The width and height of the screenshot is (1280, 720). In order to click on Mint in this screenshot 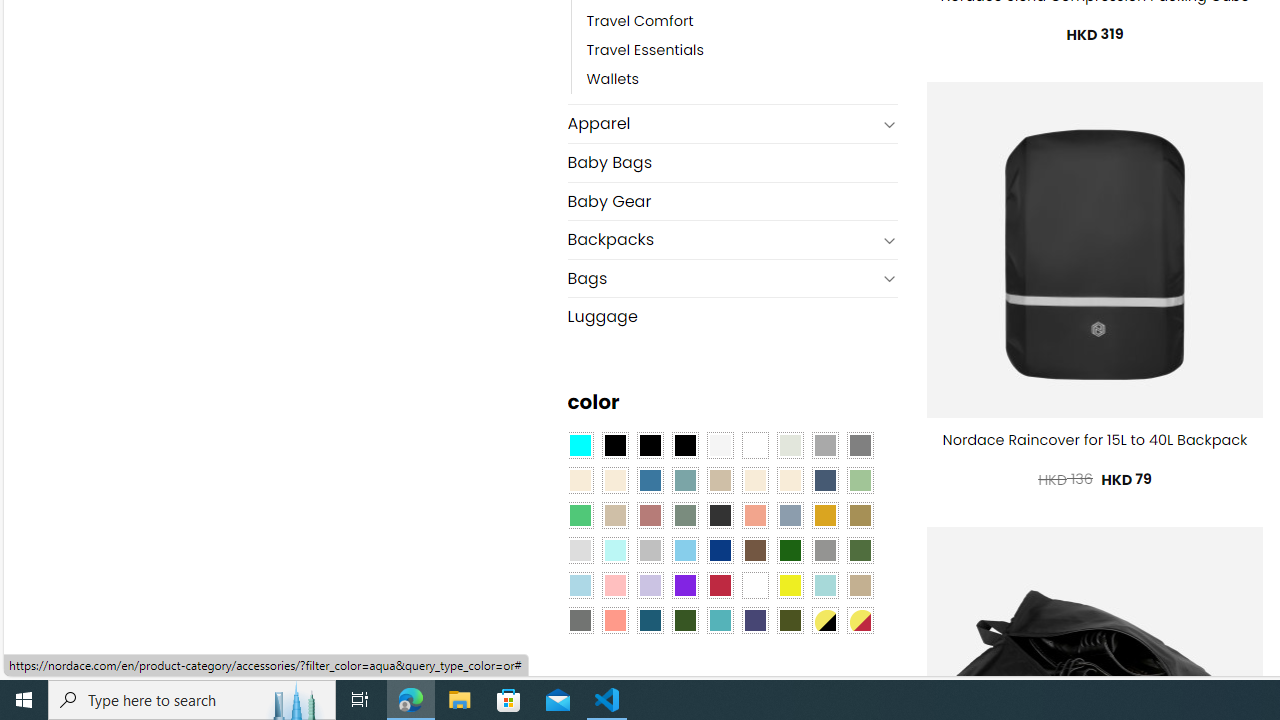, I will do `click(614, 550)`.